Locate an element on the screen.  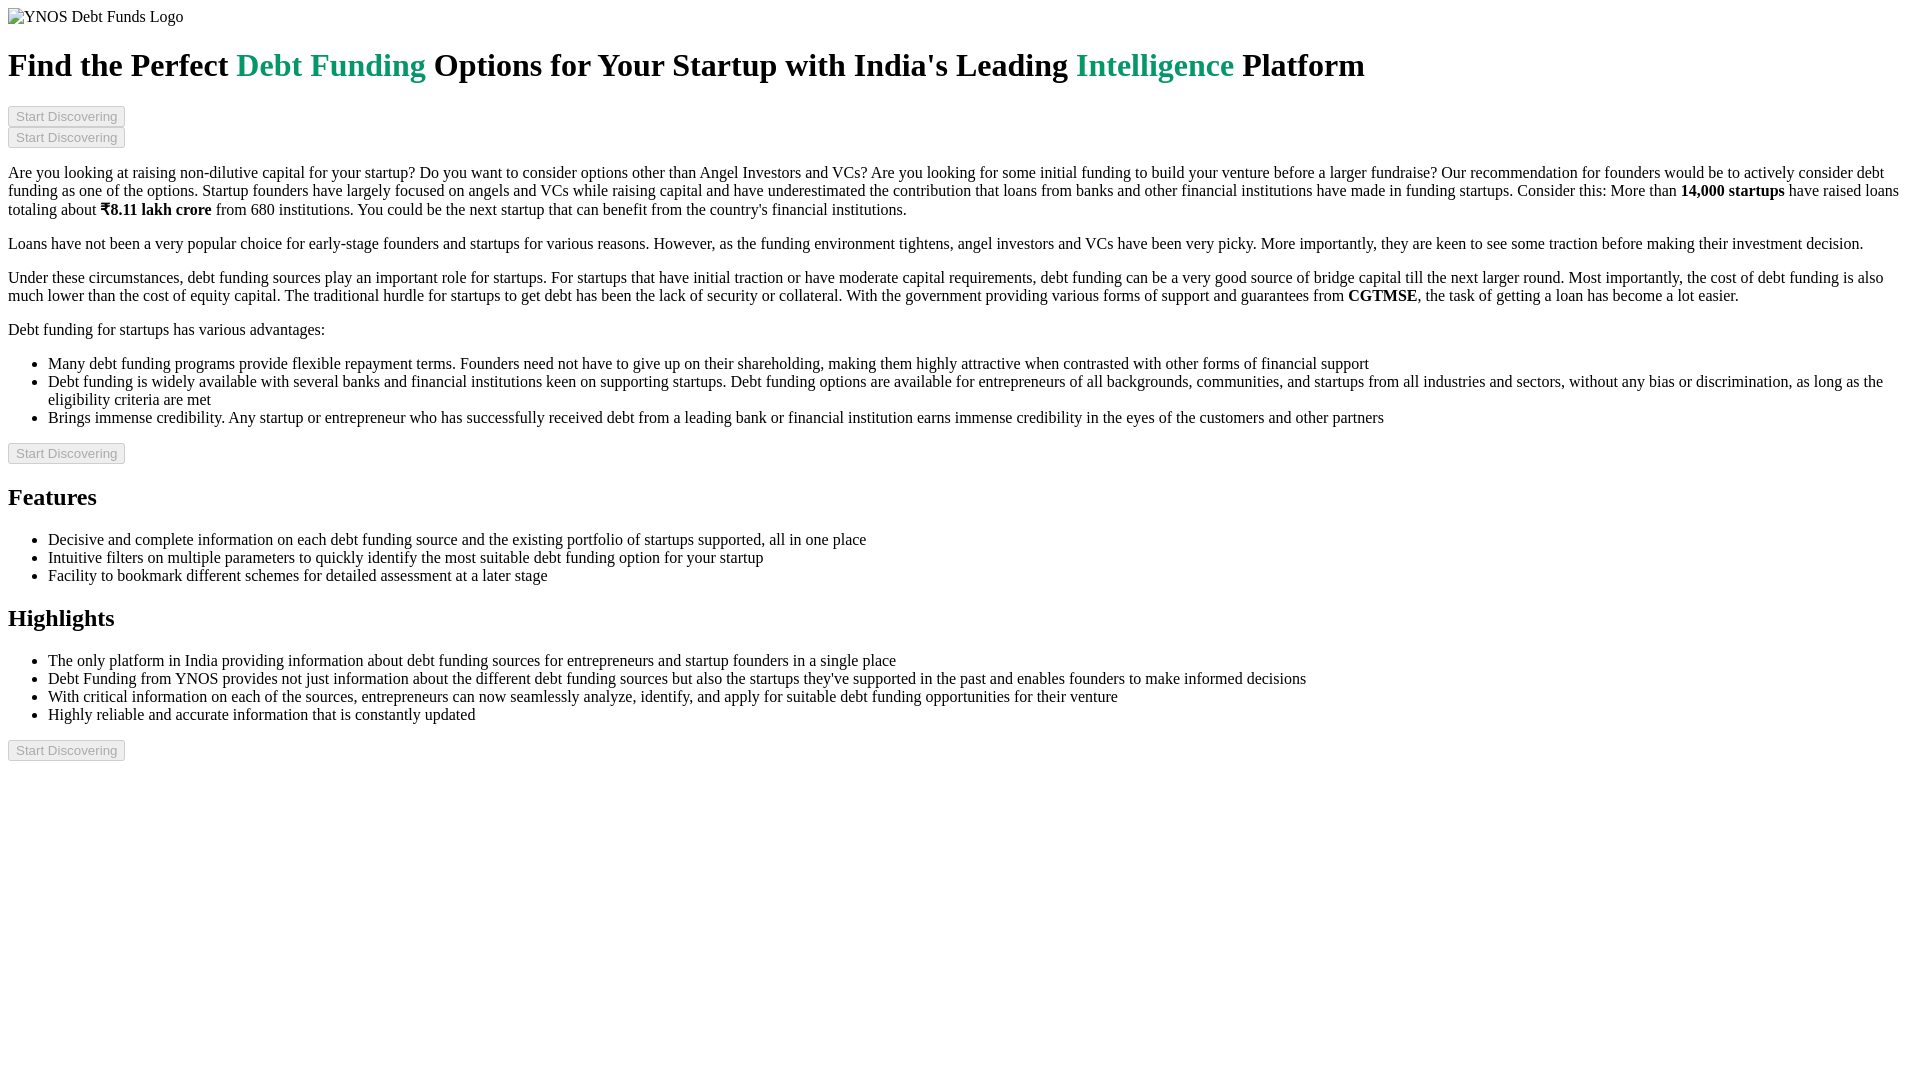
Start Discovering is located at coordinates (66, 116).